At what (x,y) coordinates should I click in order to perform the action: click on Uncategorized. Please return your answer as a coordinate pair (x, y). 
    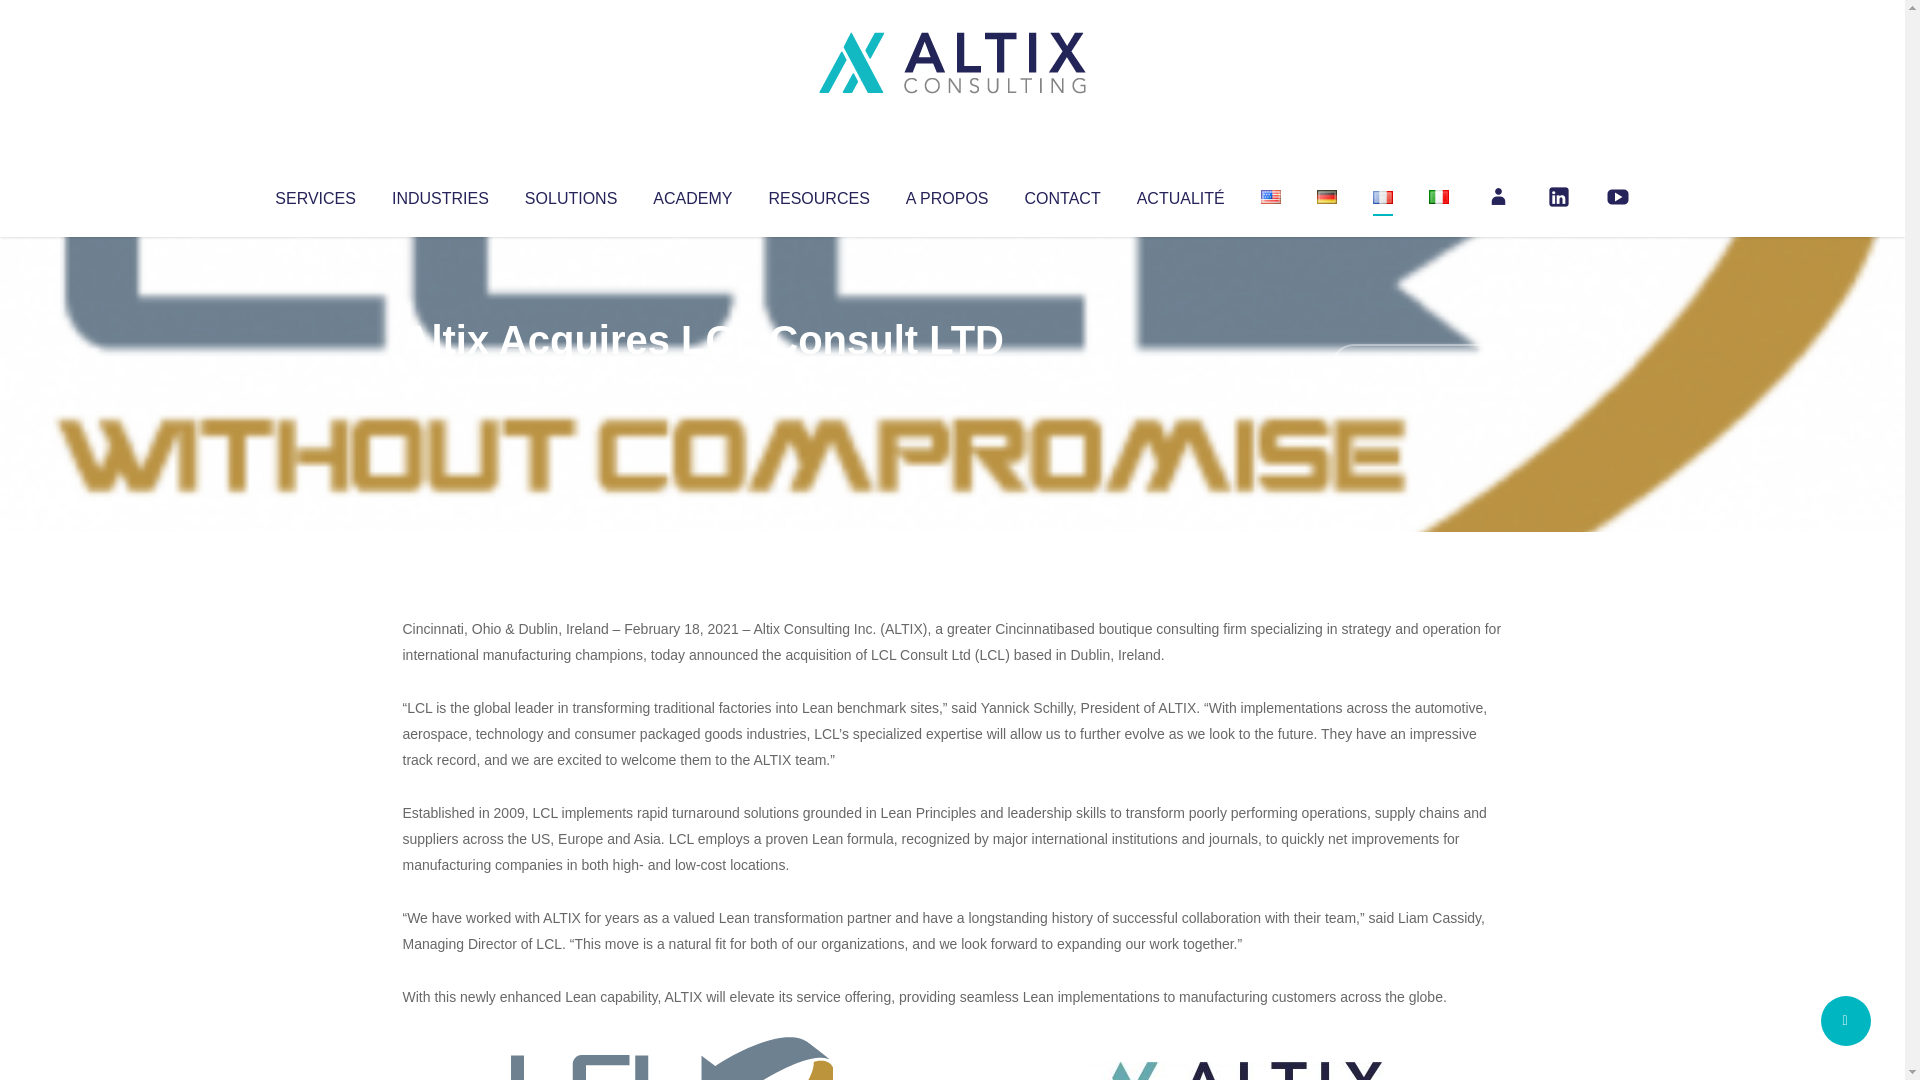
    Looking at the image, I should click on (699, 380).